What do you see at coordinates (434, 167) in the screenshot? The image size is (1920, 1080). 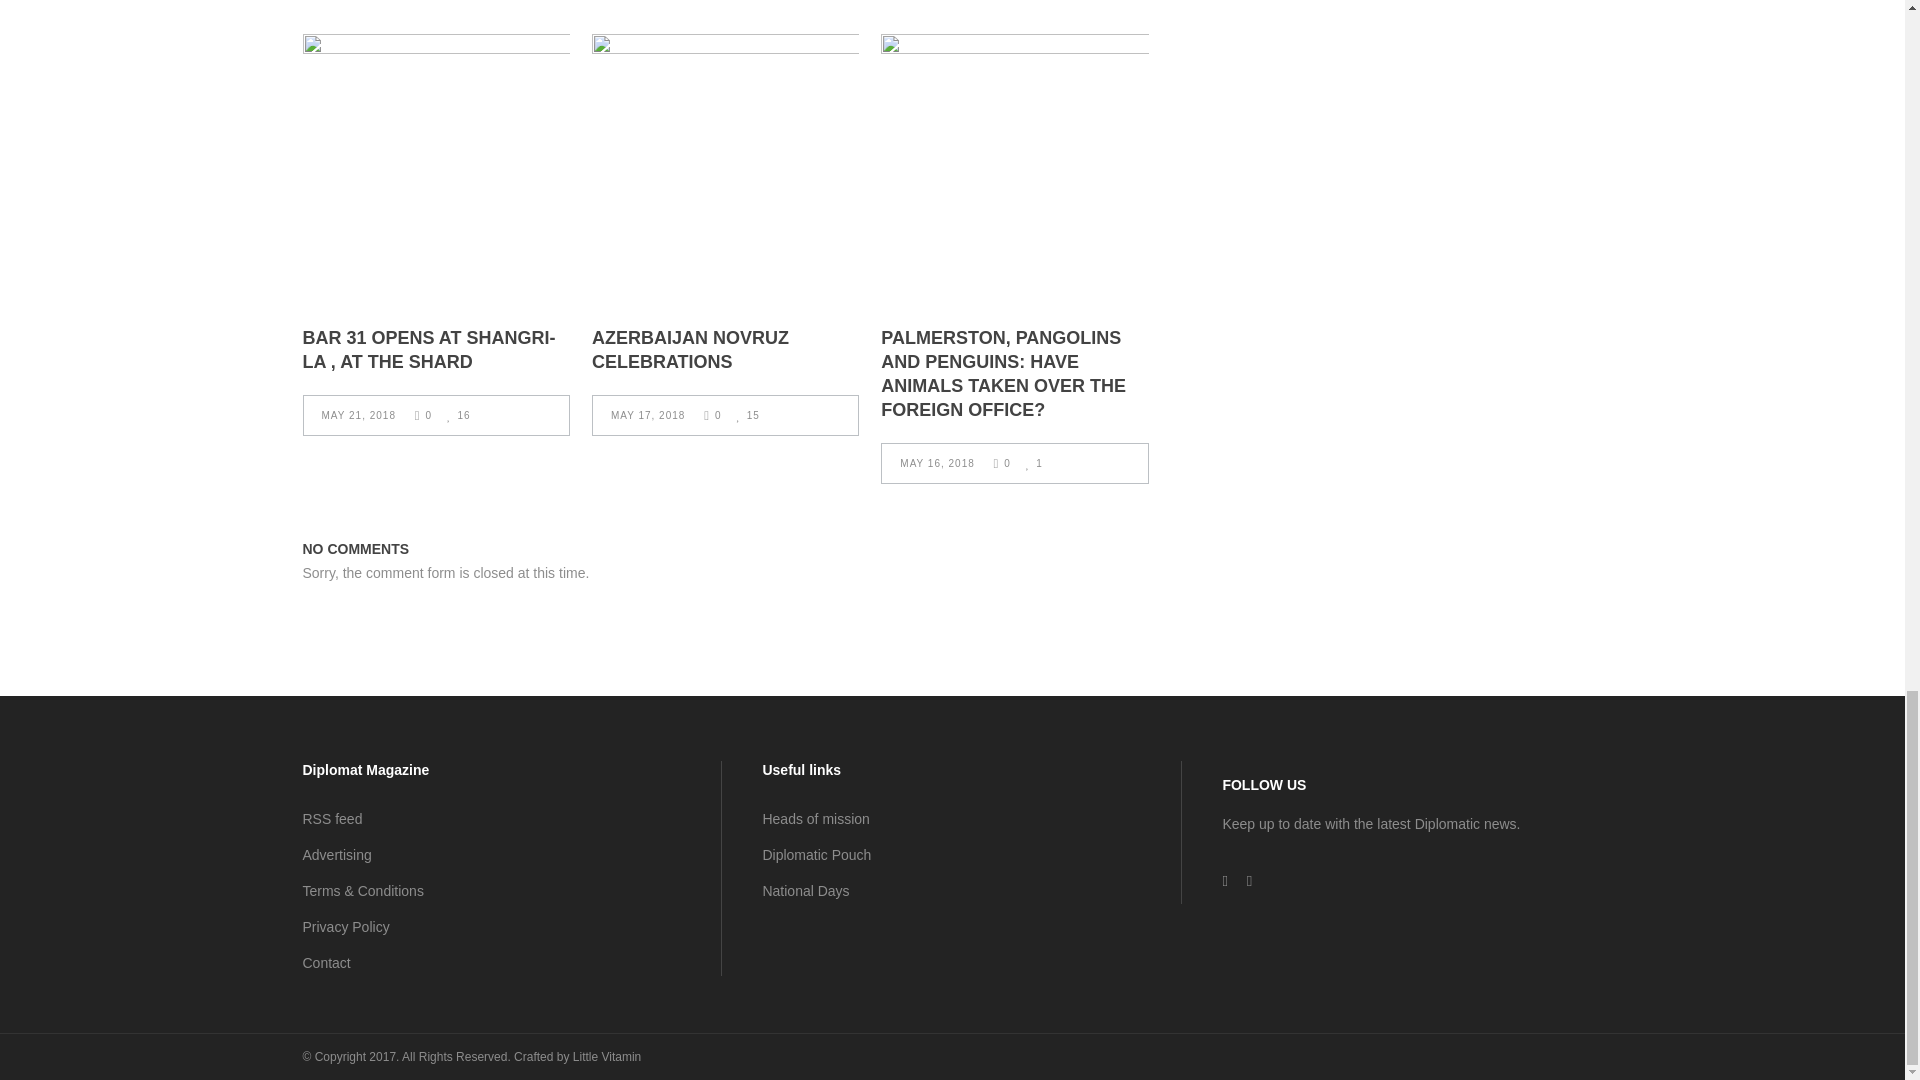 I see `BAR 31 OPENS AT SHANGRI-LA , AT THE SHARD` at bounding box center [434, 167].